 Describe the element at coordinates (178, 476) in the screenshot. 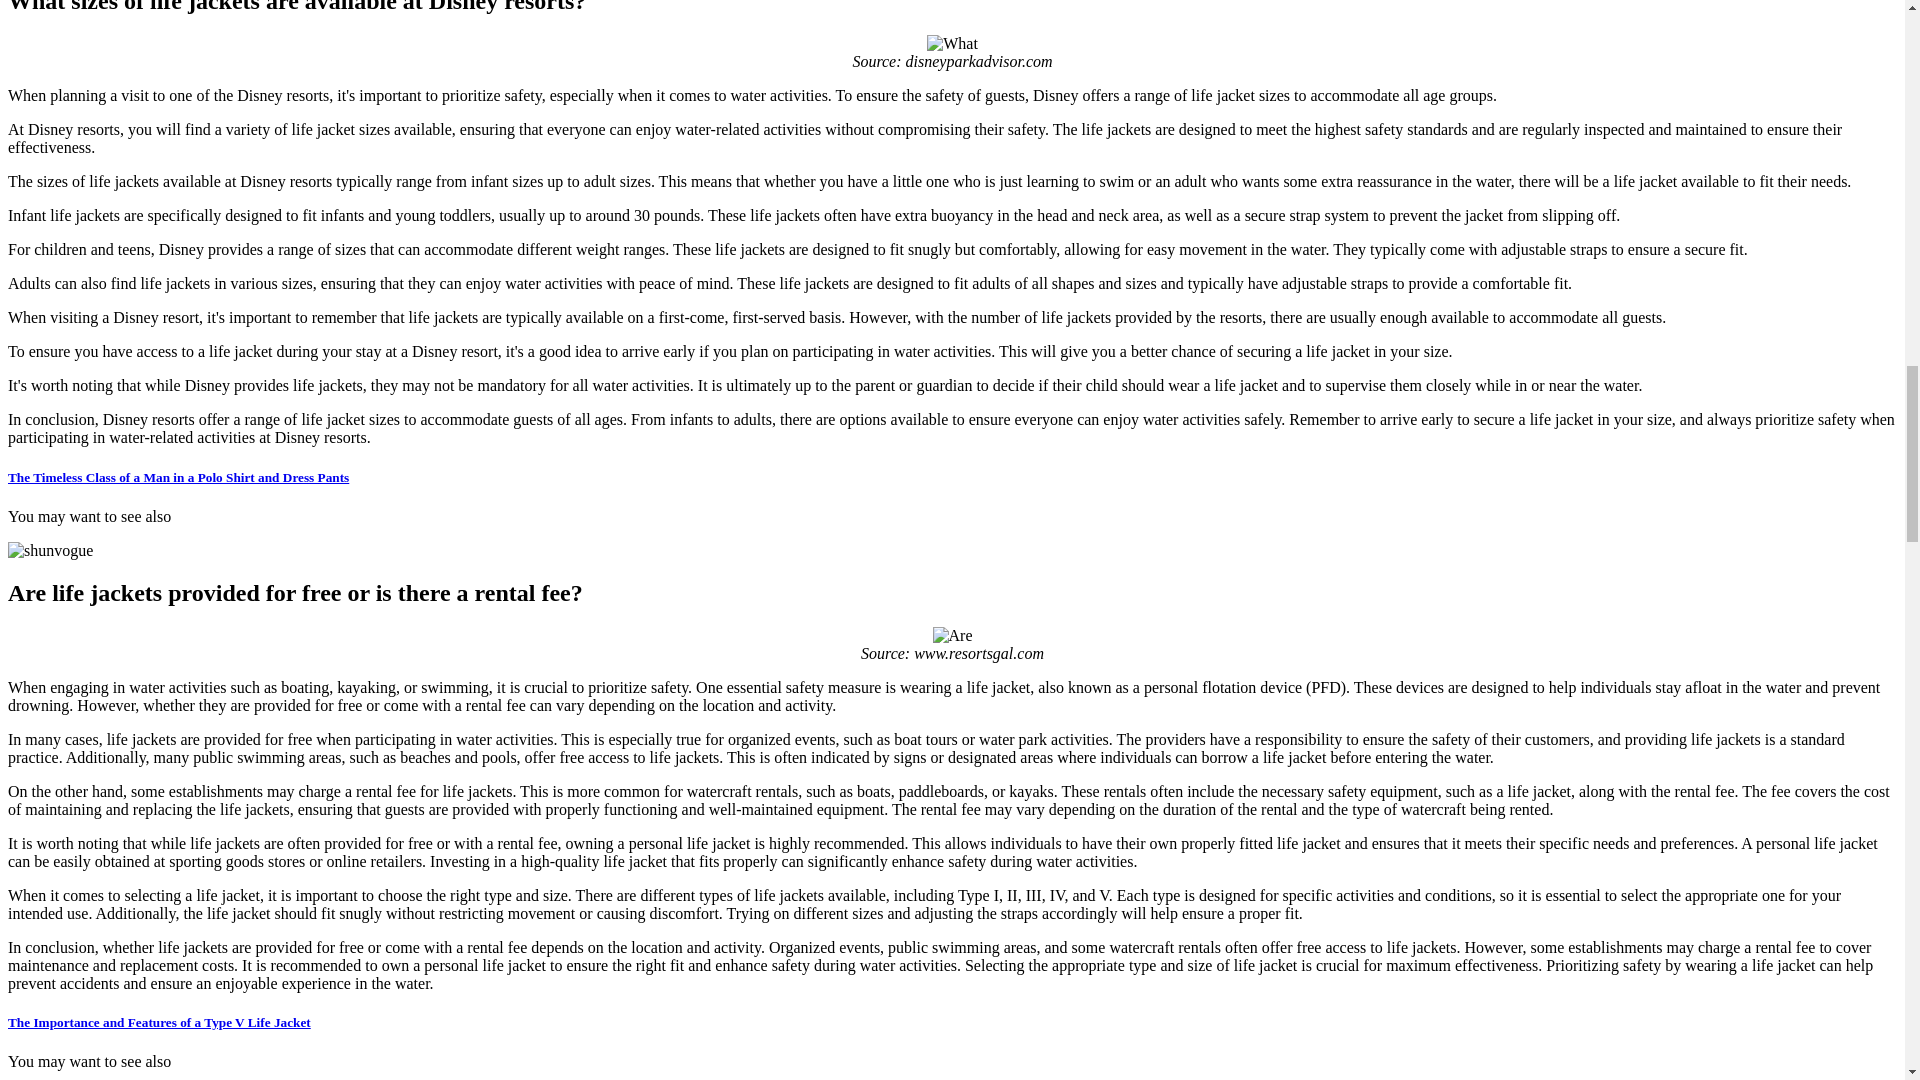

I see `The Timeless Class of a Man in a Polo Shirt and Dress Pants` at that location.